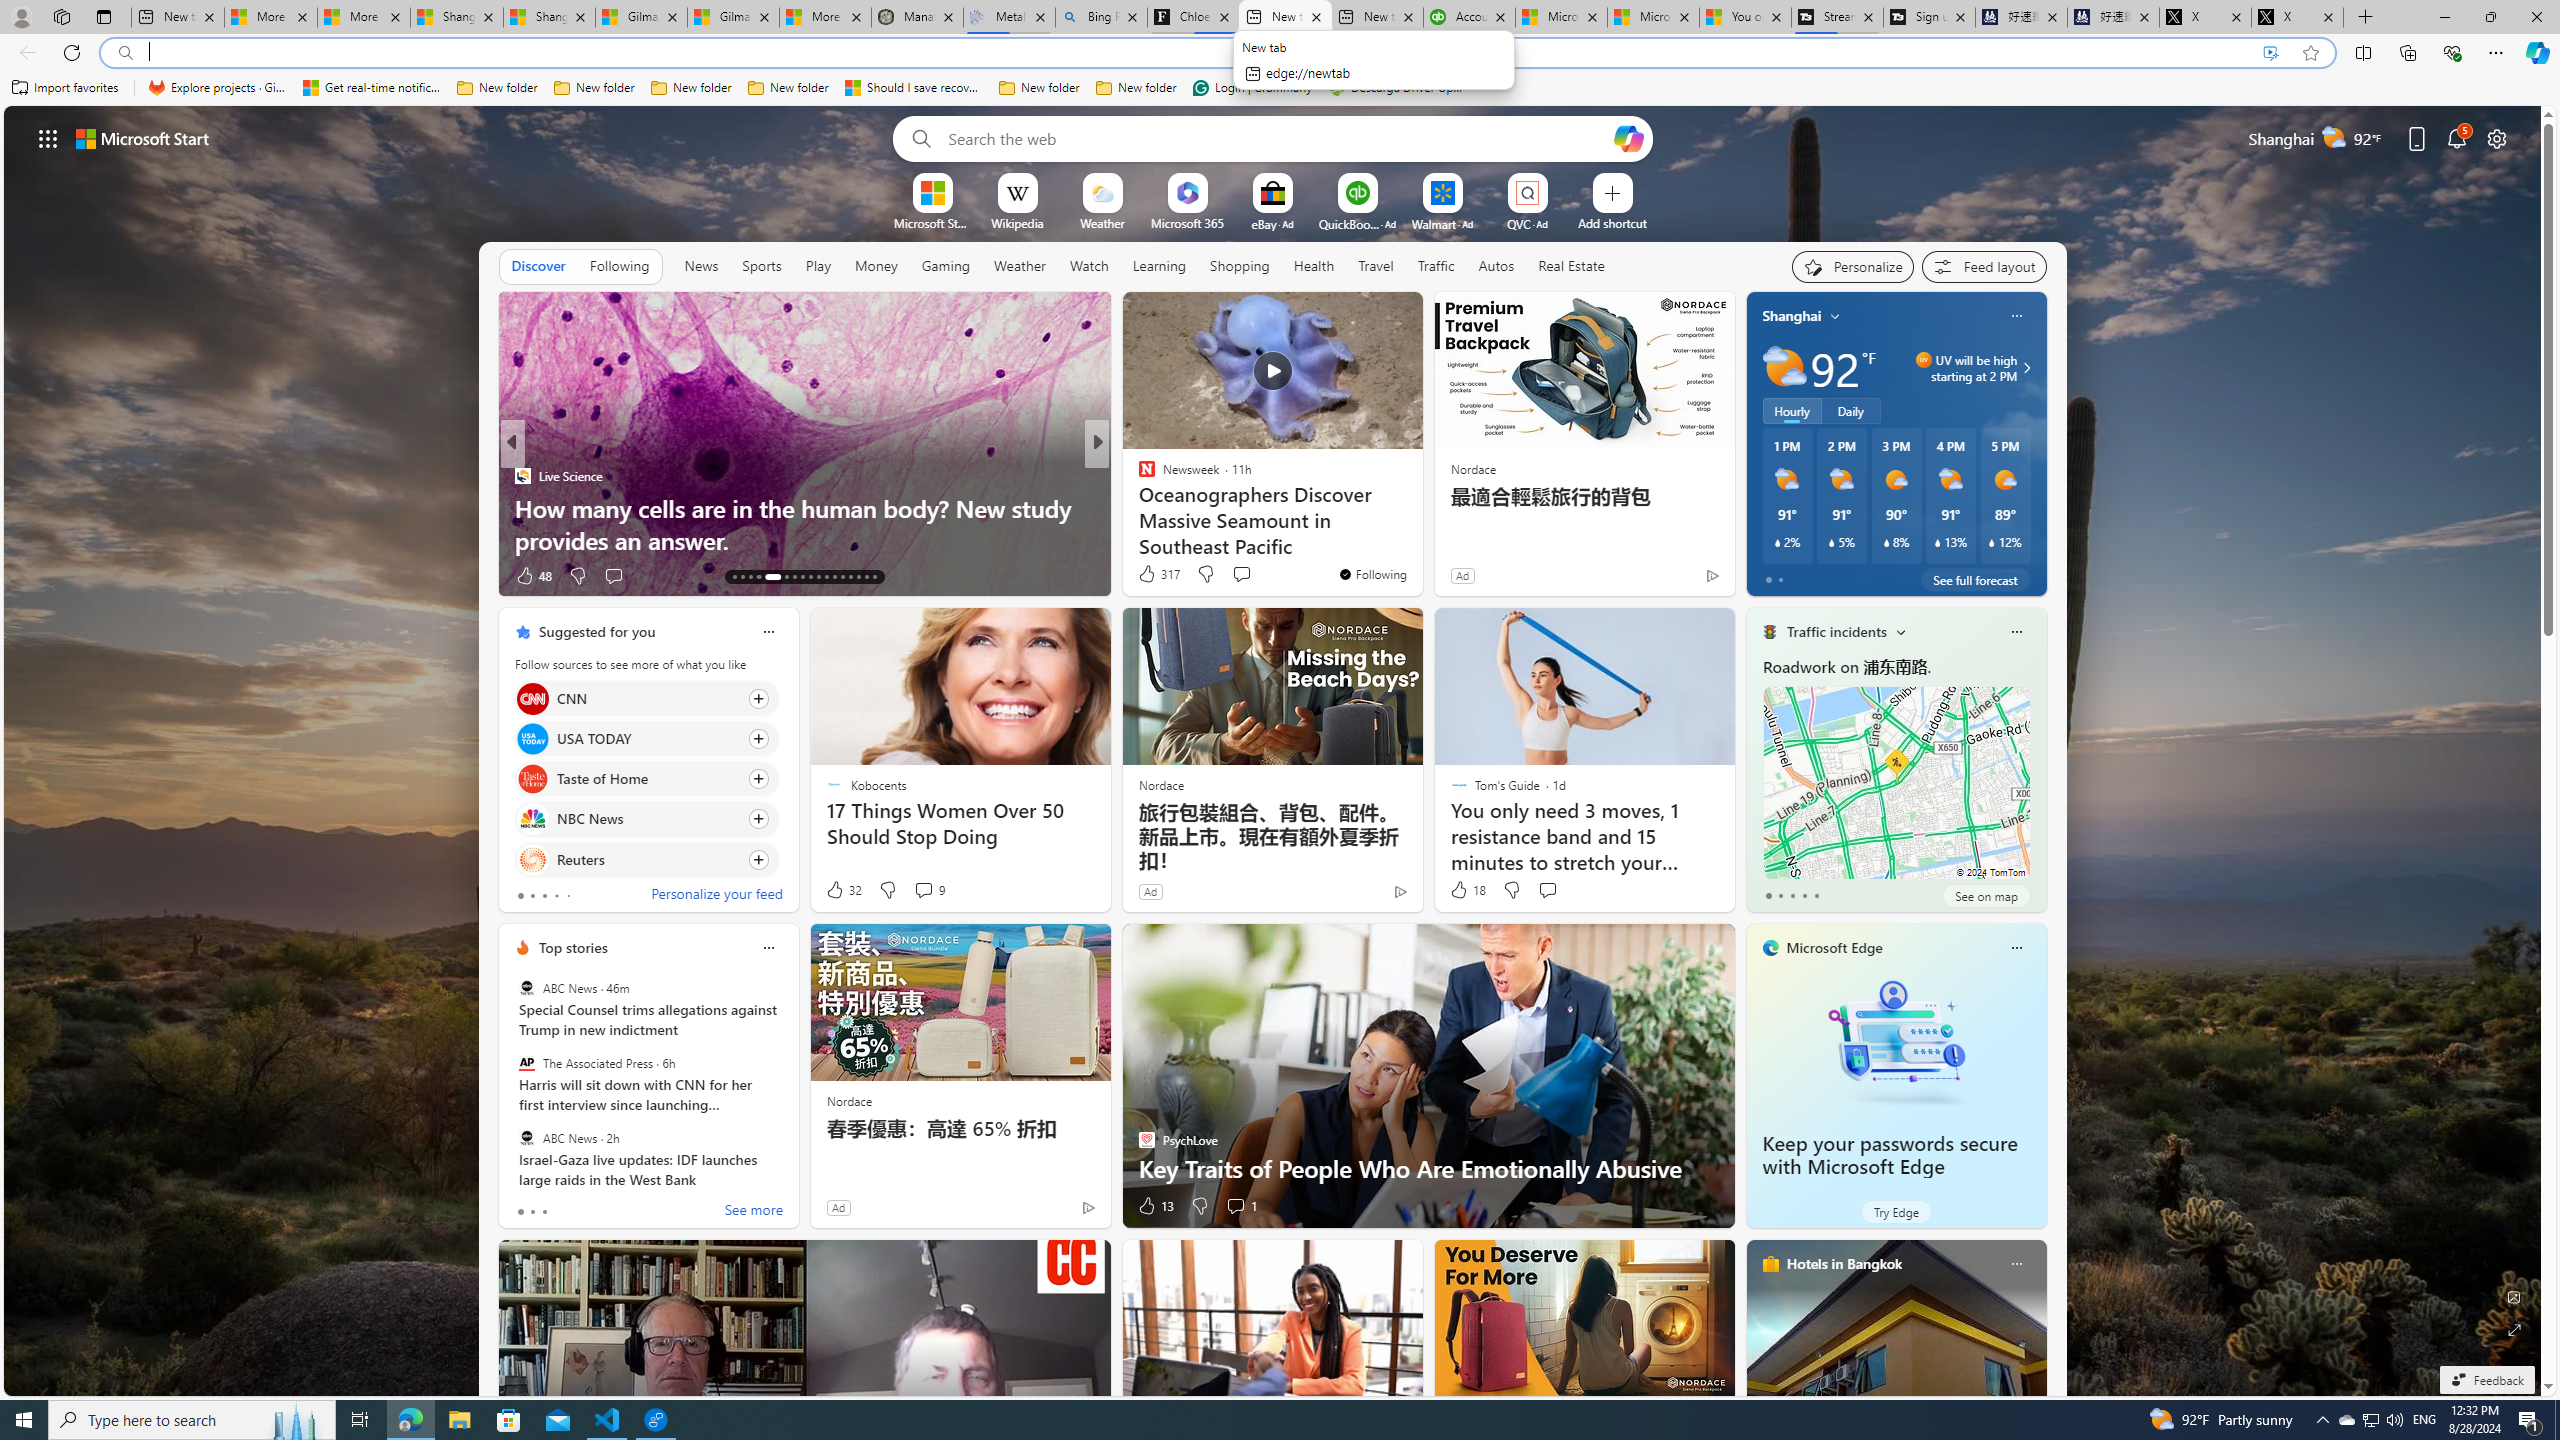 The width and height of the screenshot is (2560, 1440). I want to click on Click to follow source USA TODAY, so click(646, 738).